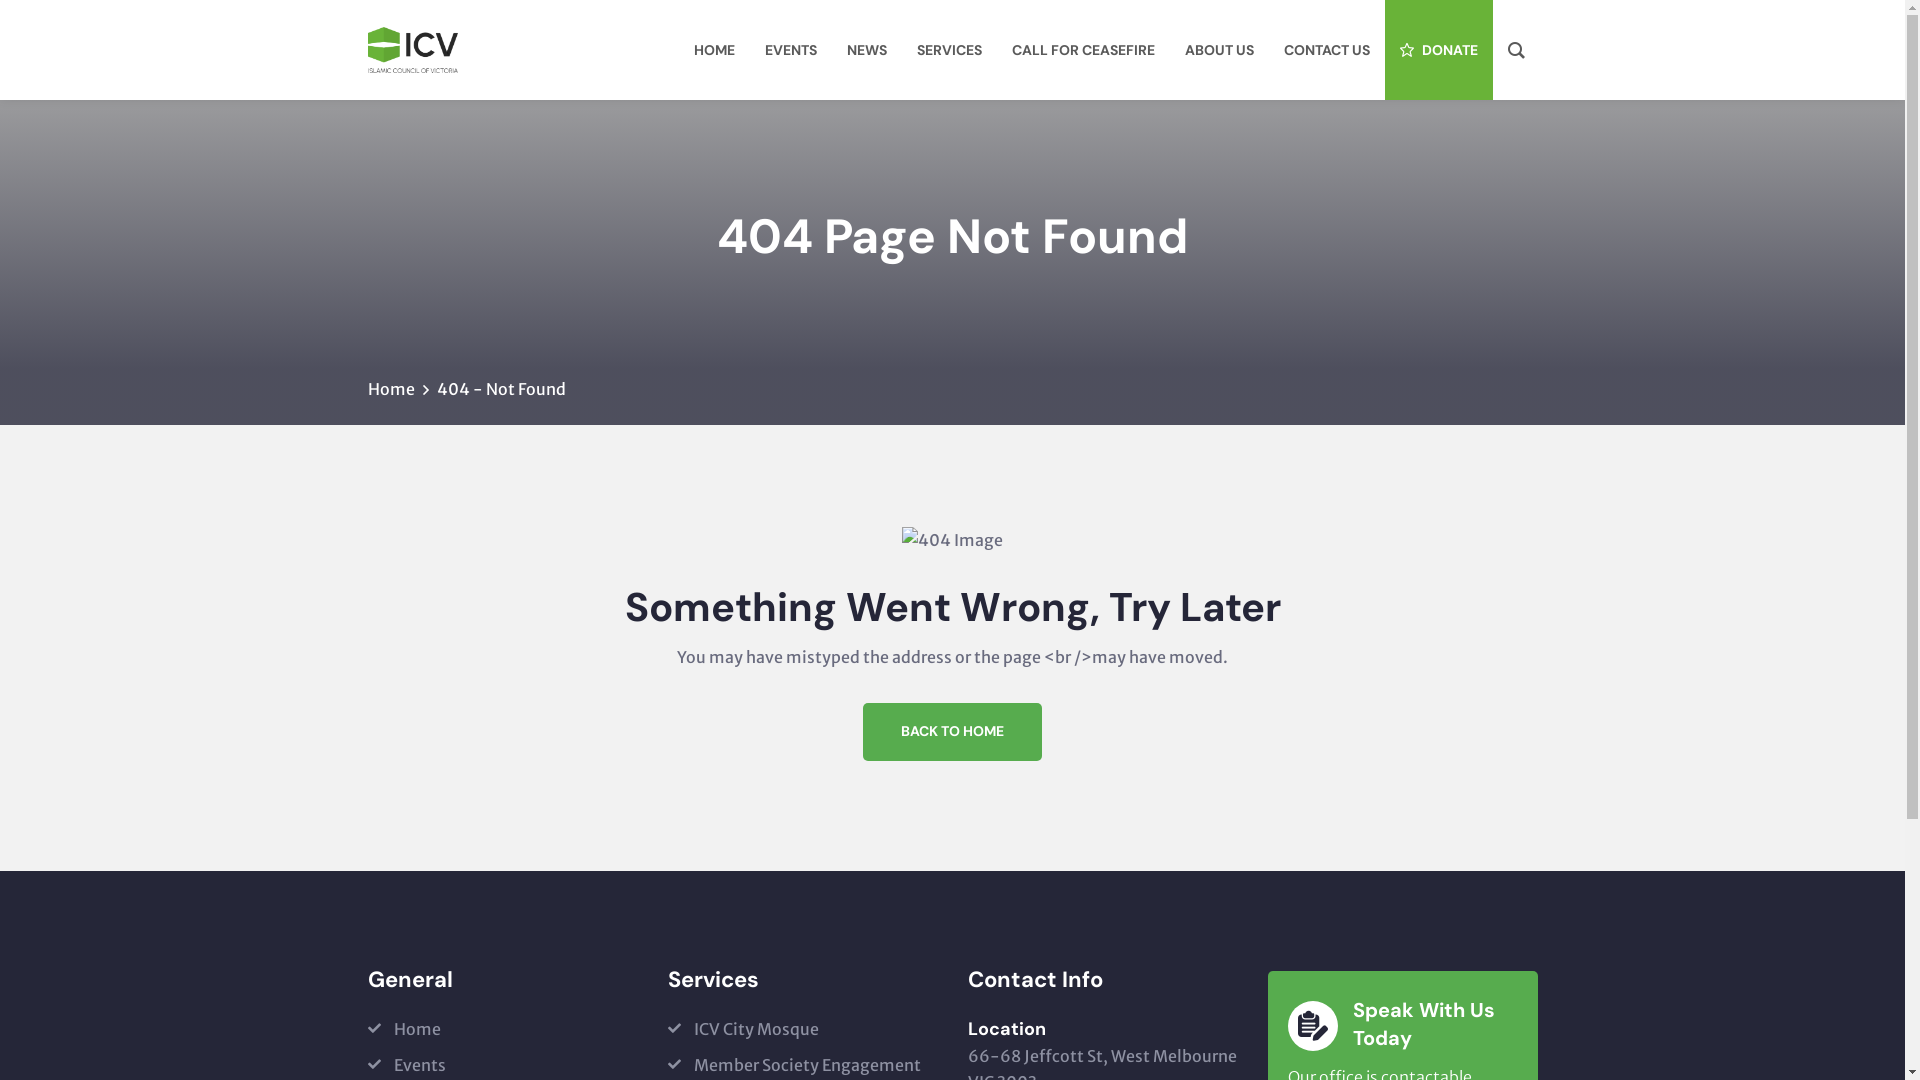  Describe the element at coordinates (952, 732) in the screenshot. I see `BACK TO HOME` at that location.